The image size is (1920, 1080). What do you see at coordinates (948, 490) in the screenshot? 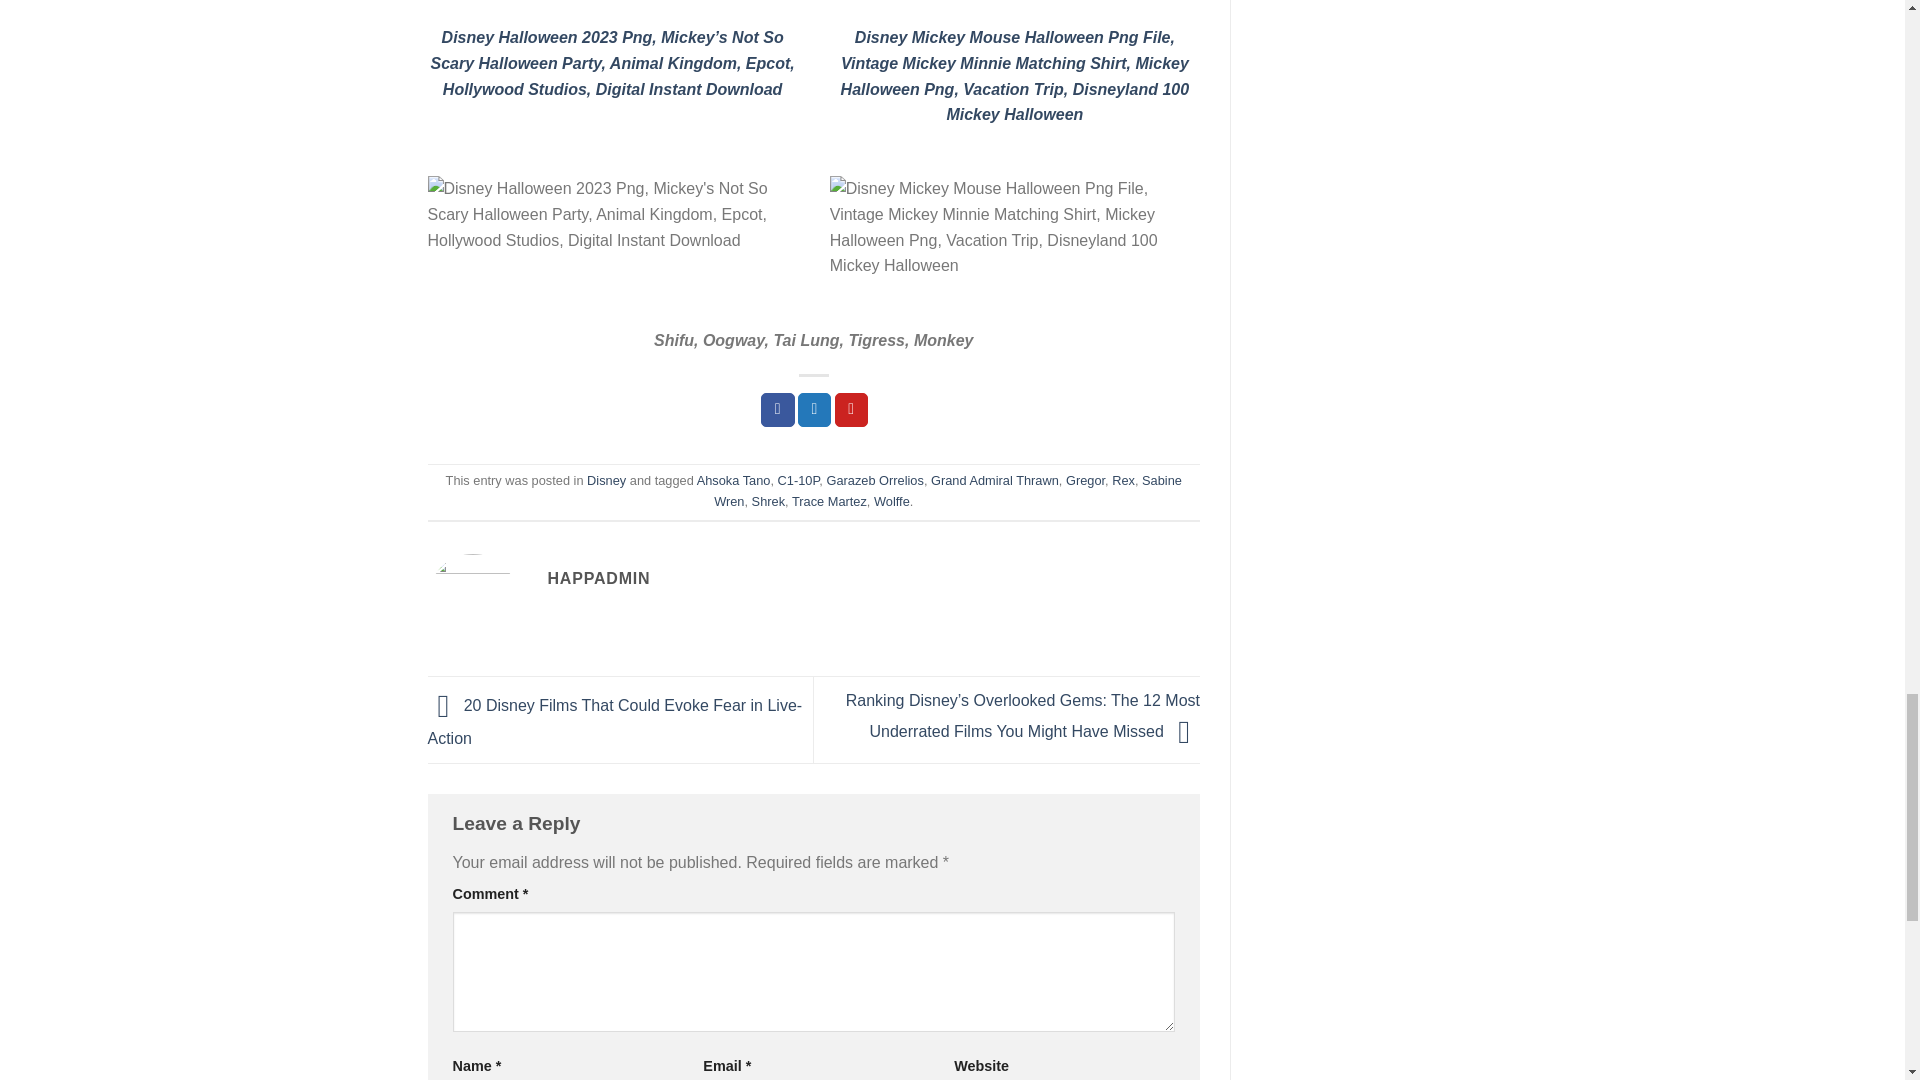
I see `Sabine Wren` at bounding box center [948, 490].